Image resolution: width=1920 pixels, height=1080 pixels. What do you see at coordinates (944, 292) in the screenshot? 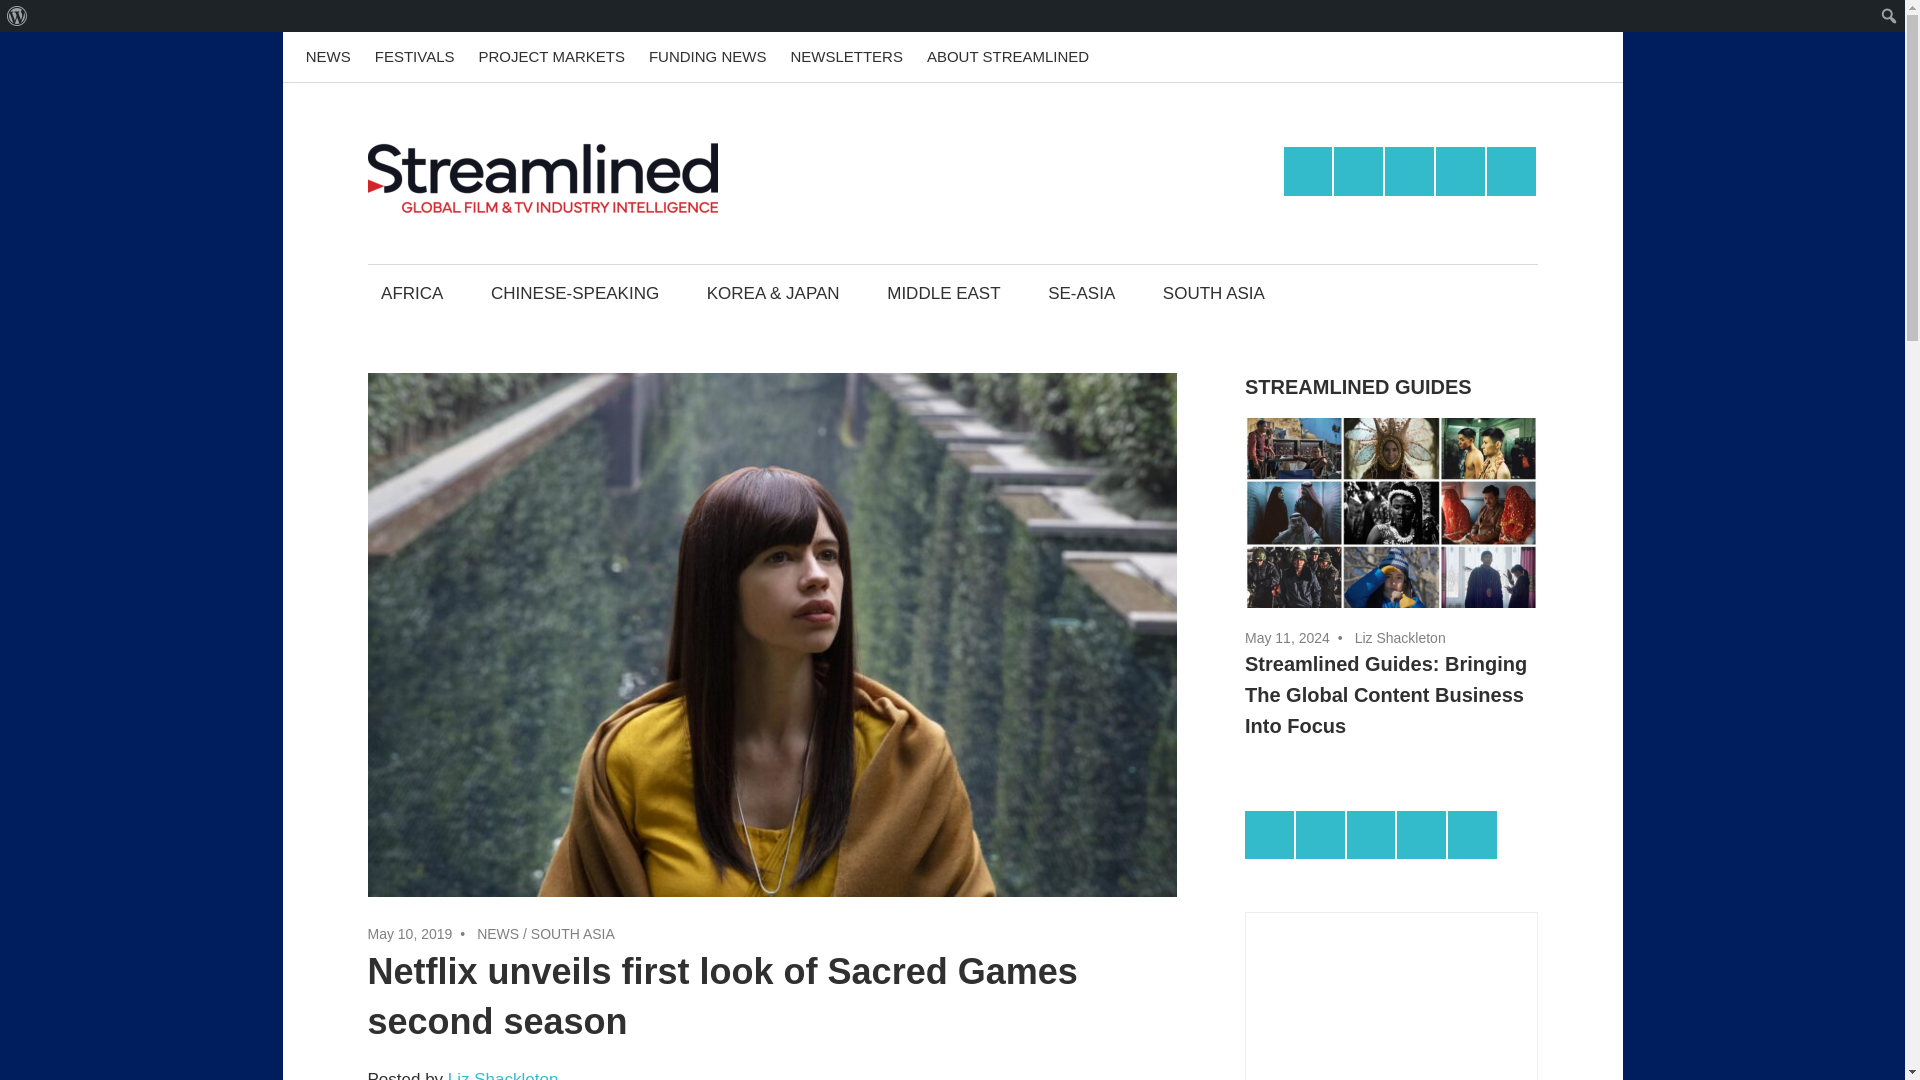
I see `MIDDLE EAST` at bounding box center [944, 292].